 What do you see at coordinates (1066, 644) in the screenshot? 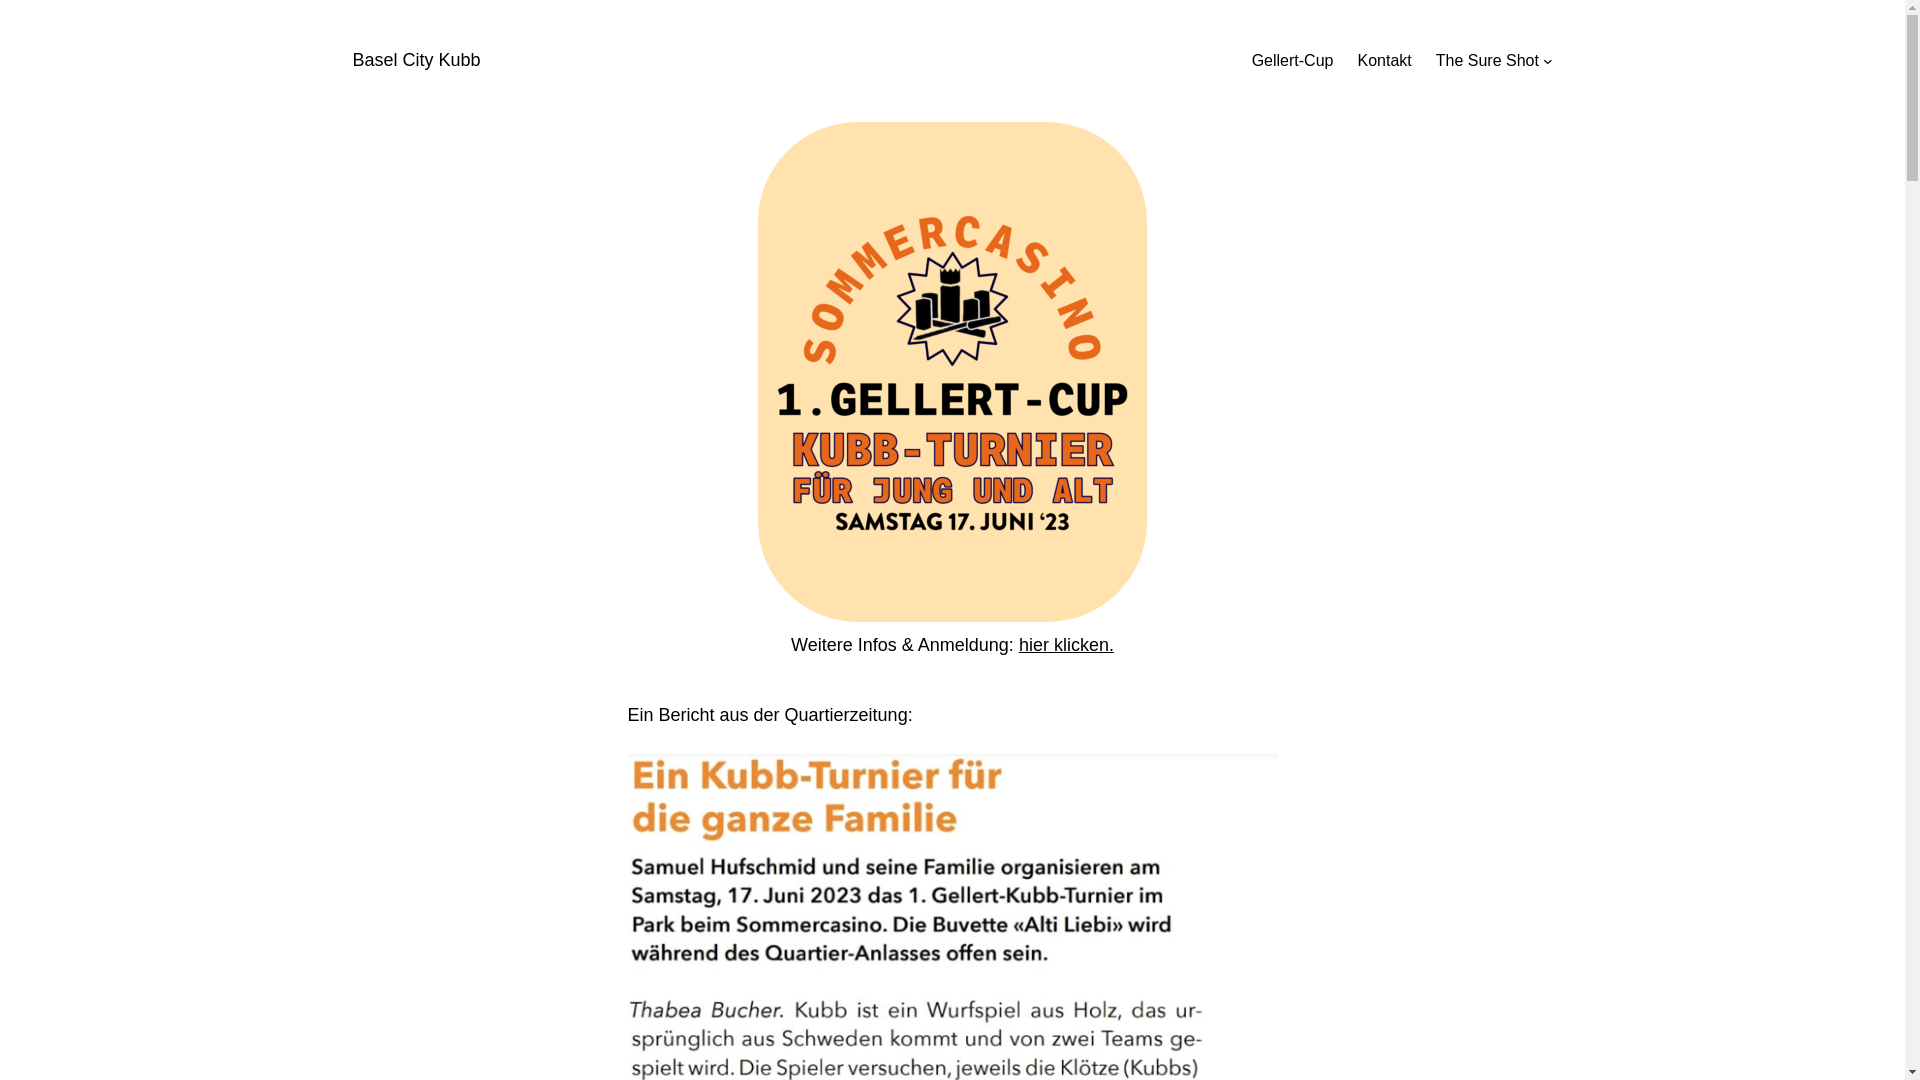
I see `hier klicken.` at bounding box center [1066, 644].